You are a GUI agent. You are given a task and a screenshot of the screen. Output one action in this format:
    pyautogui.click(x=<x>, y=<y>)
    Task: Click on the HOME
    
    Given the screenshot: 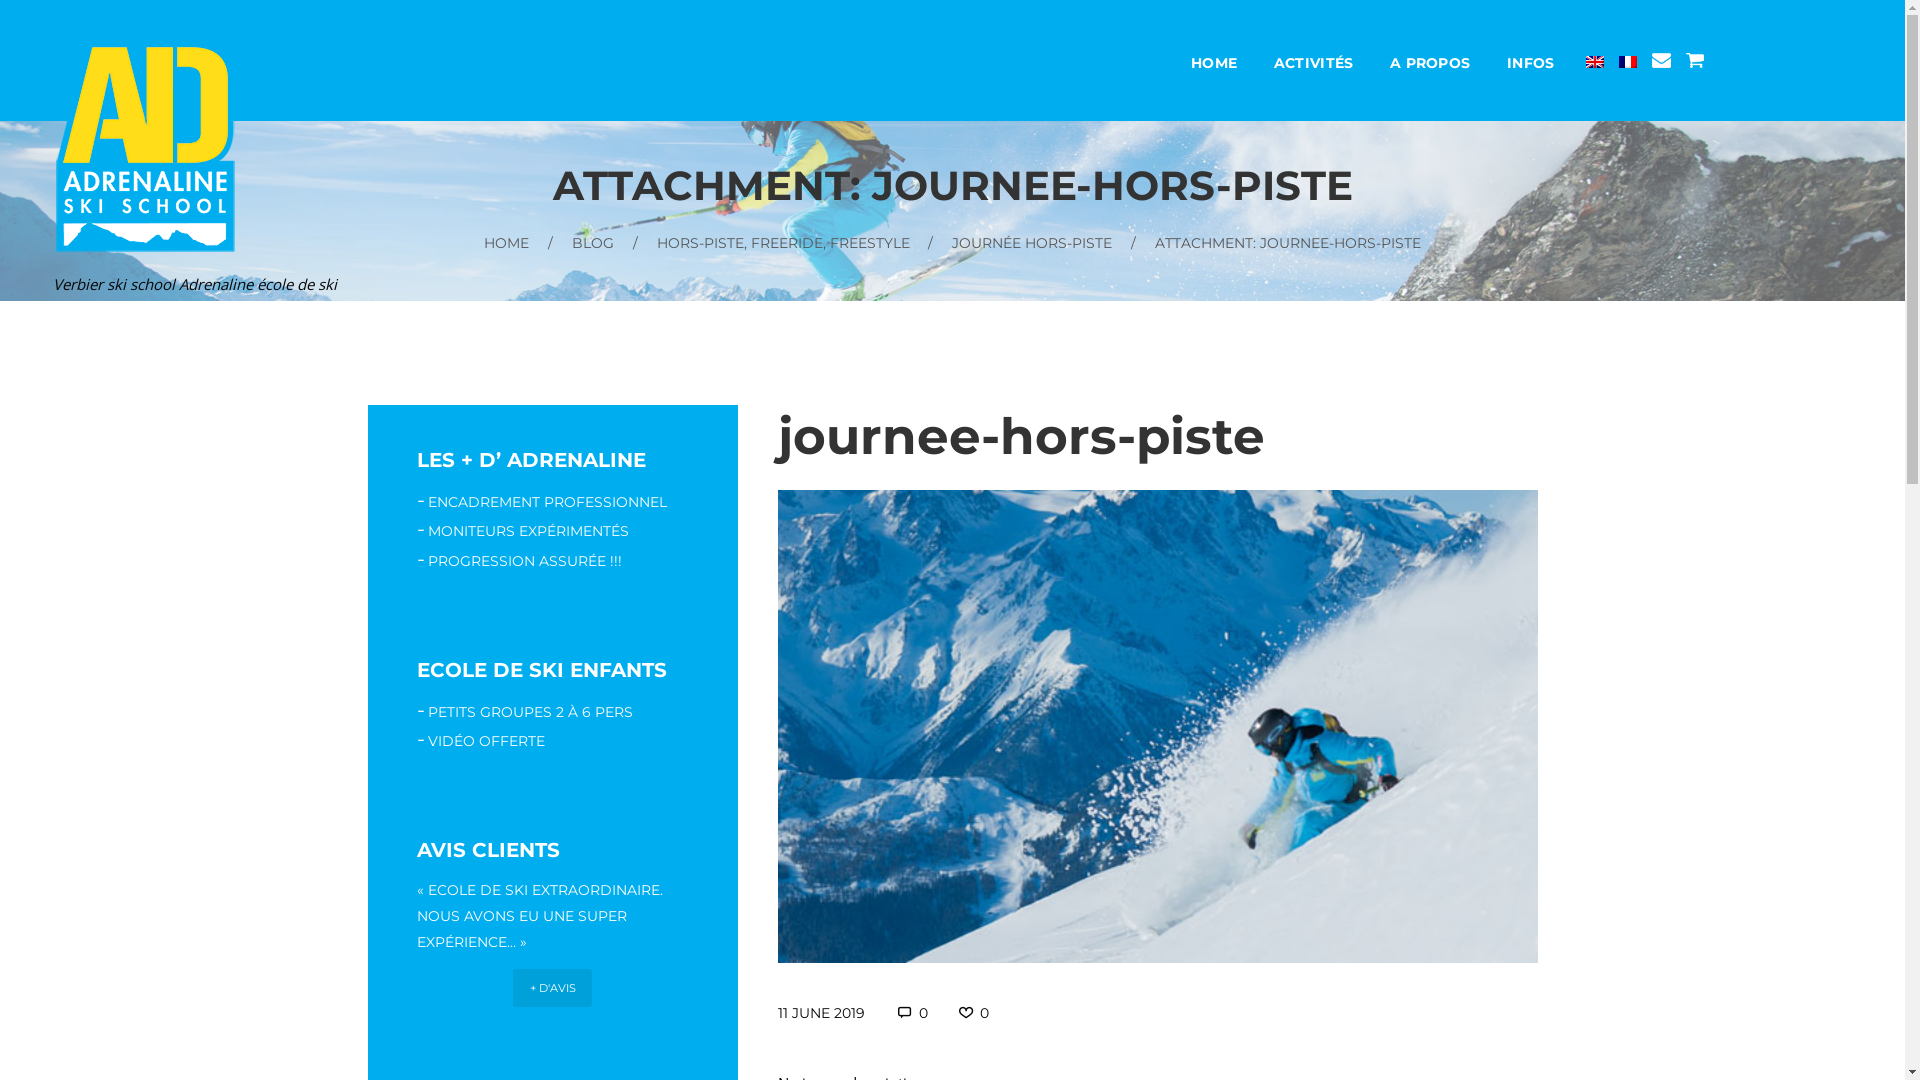 What is the action you would take?
    pyautogui.click(x=1214, y=67)
    